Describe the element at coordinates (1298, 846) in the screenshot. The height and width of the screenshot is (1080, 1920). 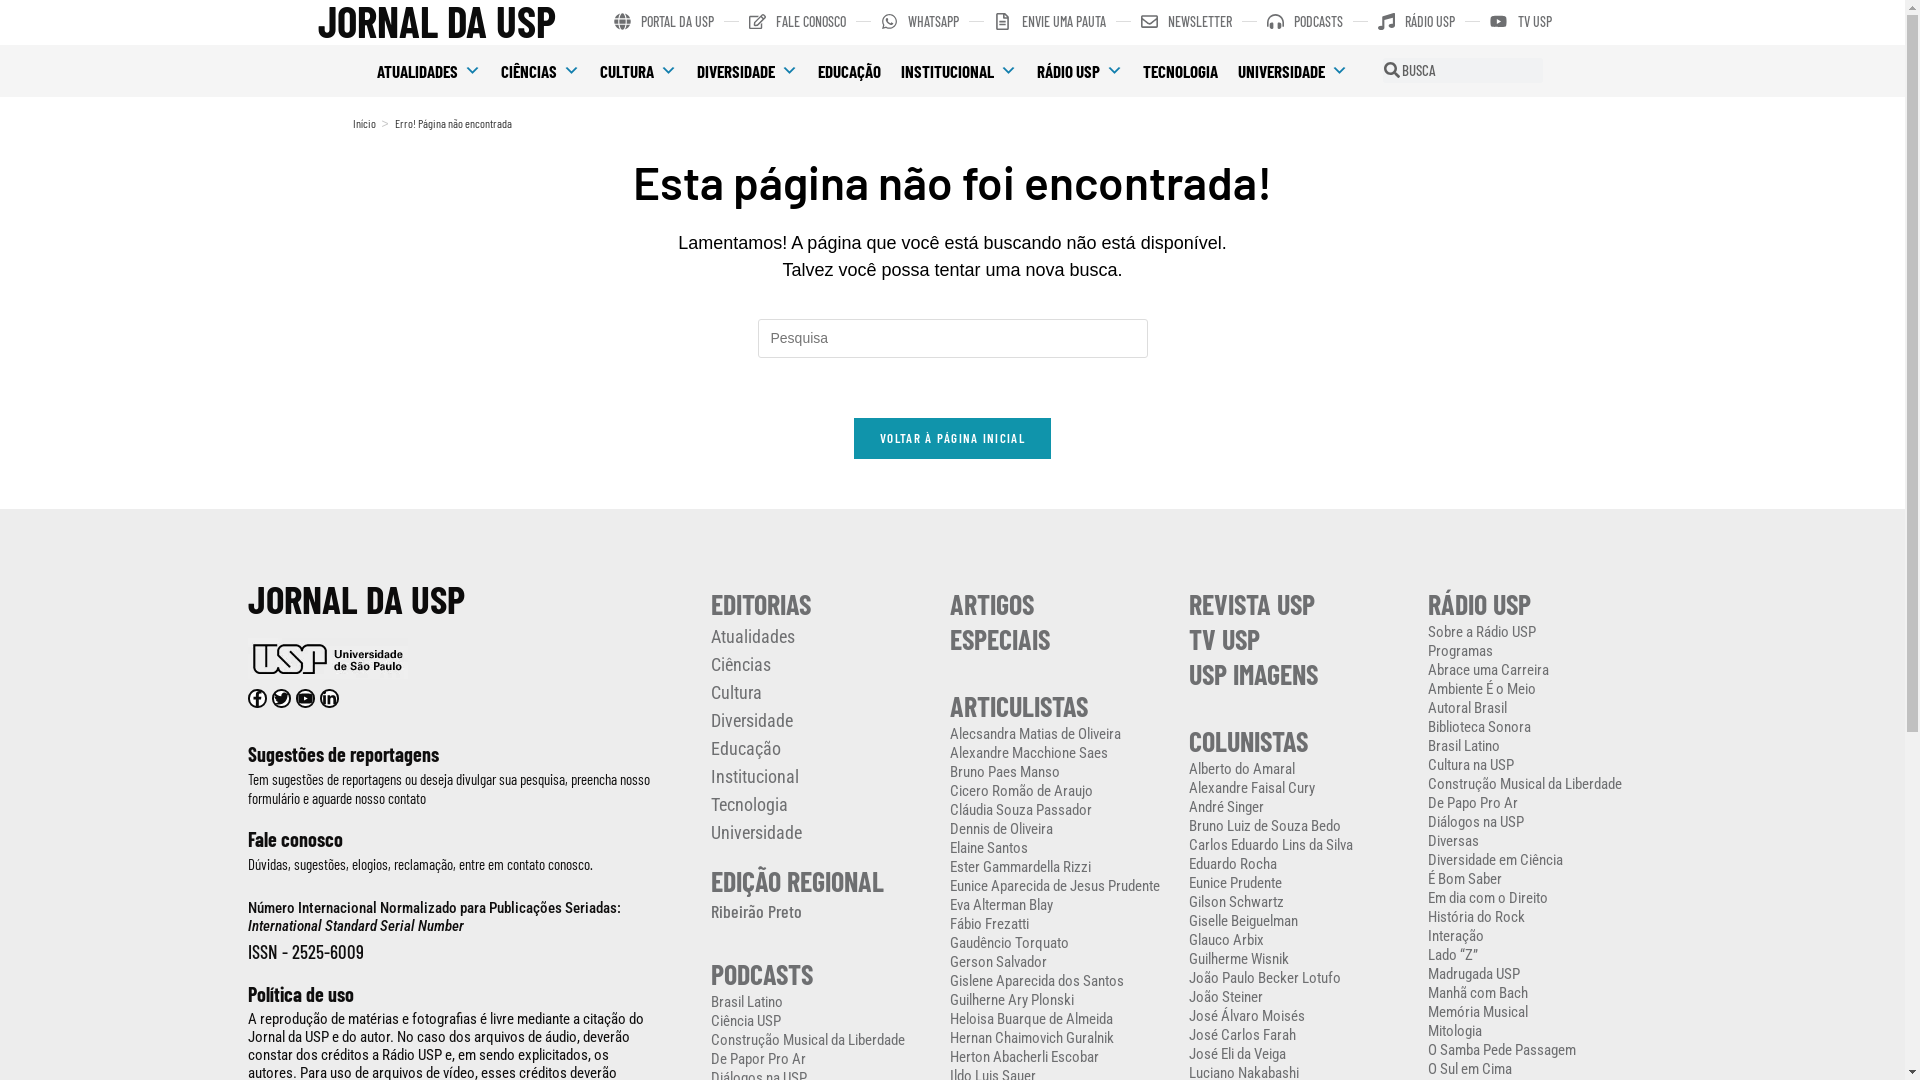
I see `Carlos Eduardo Lins da Silva` at that location.